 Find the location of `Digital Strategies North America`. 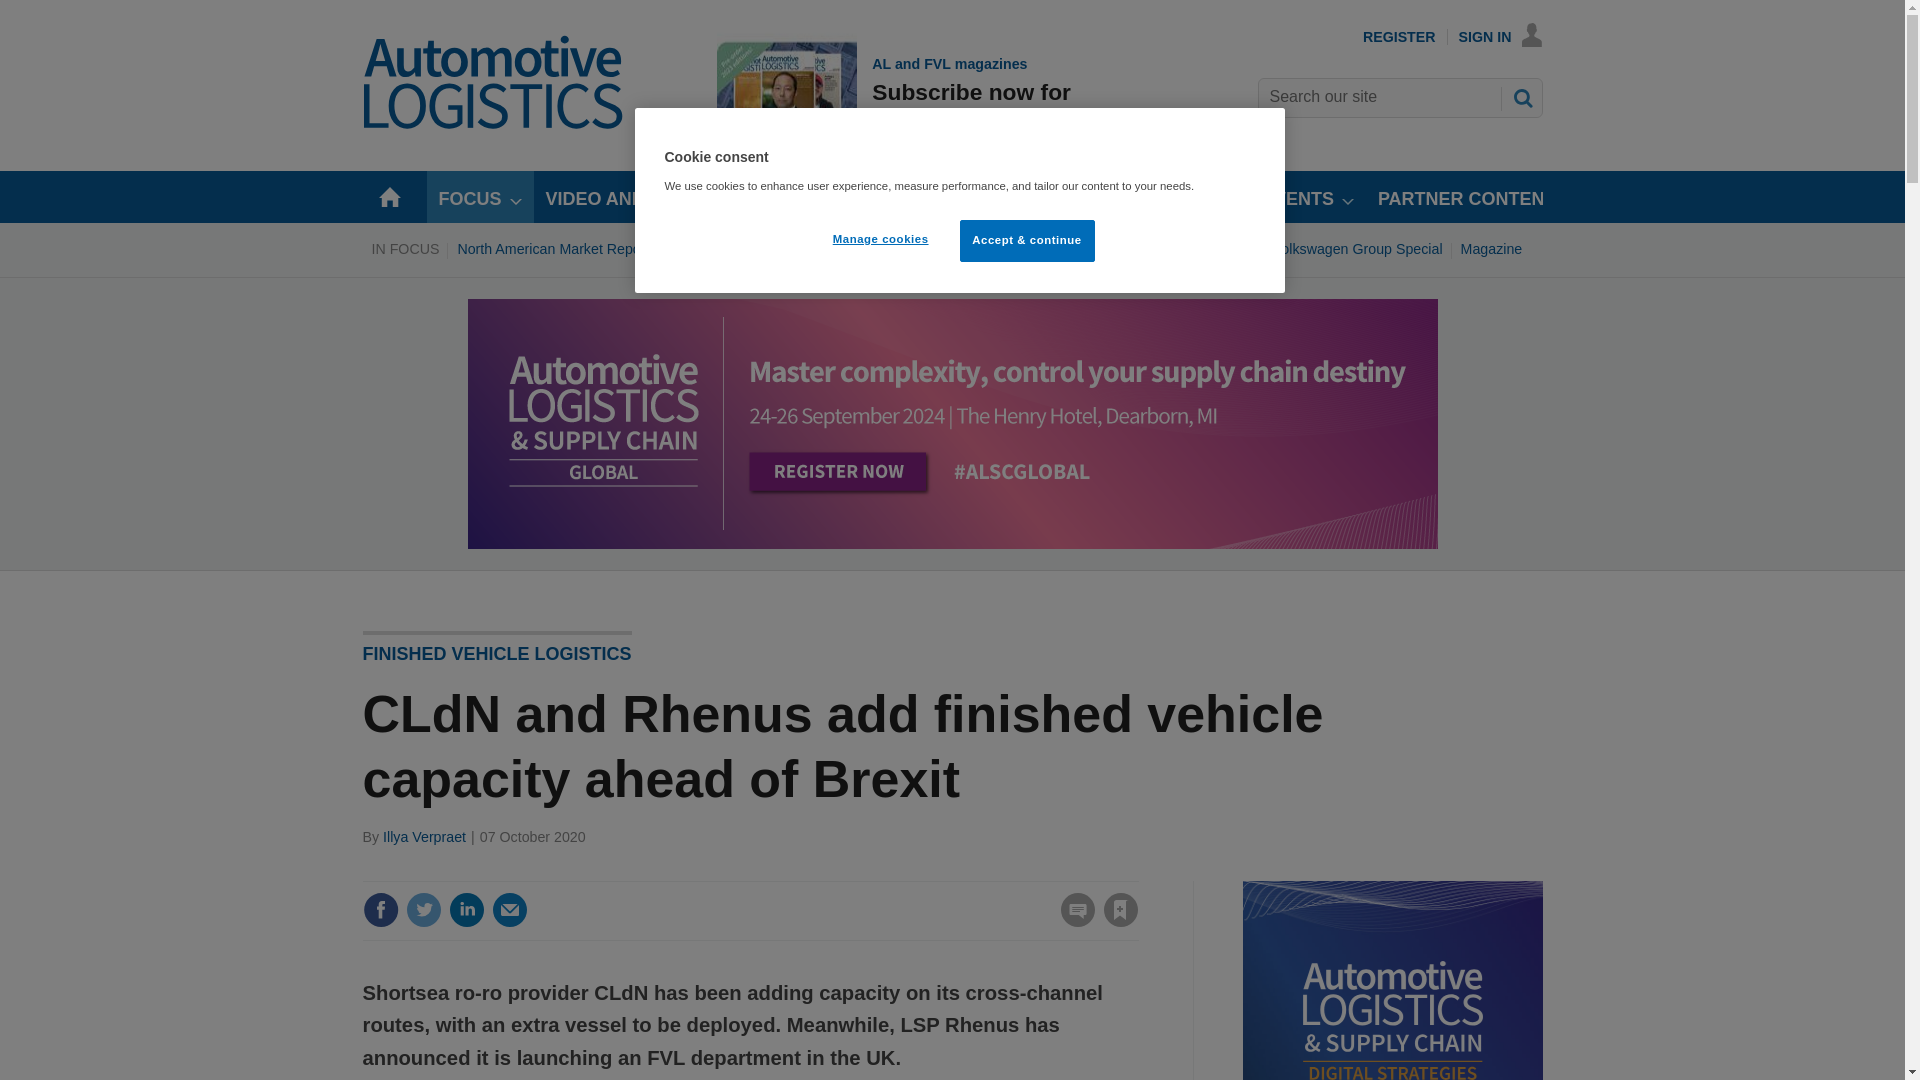

Digital Strategies North America is located at coordinates (1392, 980).